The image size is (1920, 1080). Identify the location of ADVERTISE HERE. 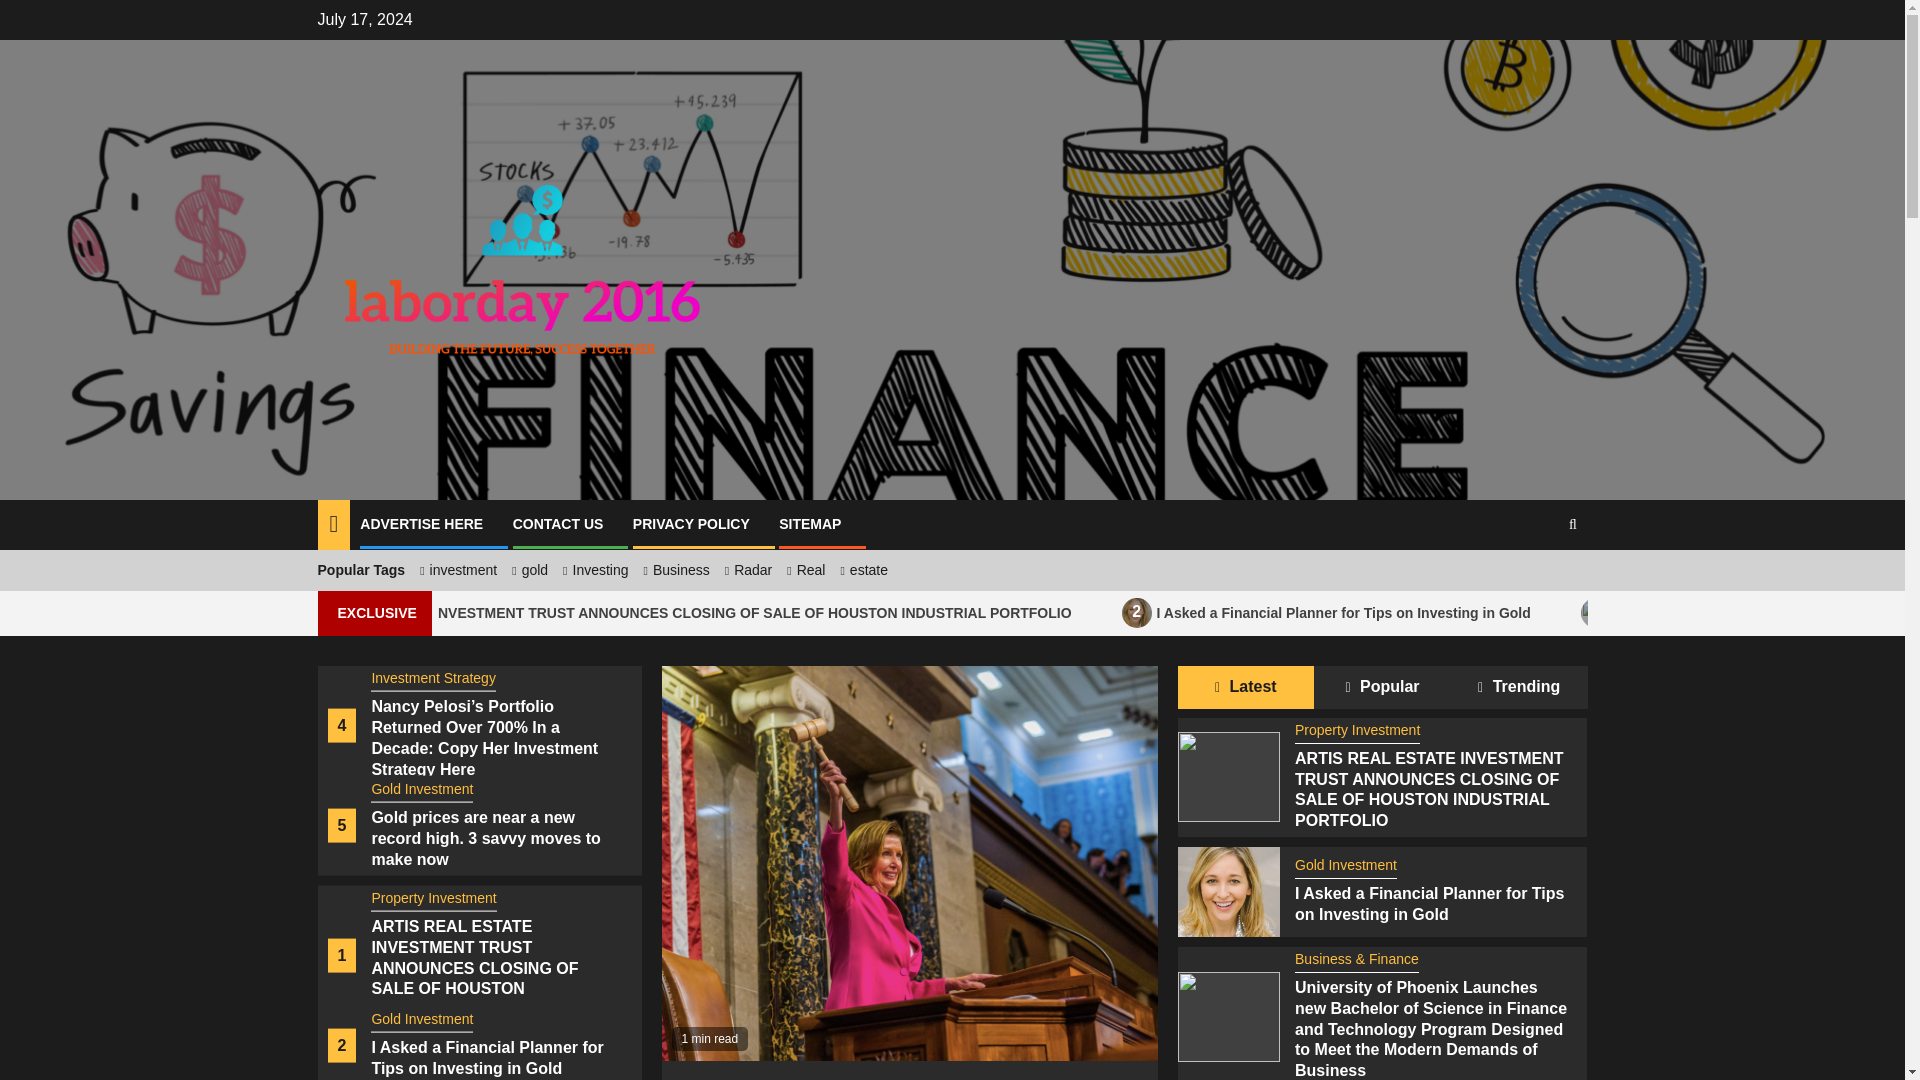
(674, 569).